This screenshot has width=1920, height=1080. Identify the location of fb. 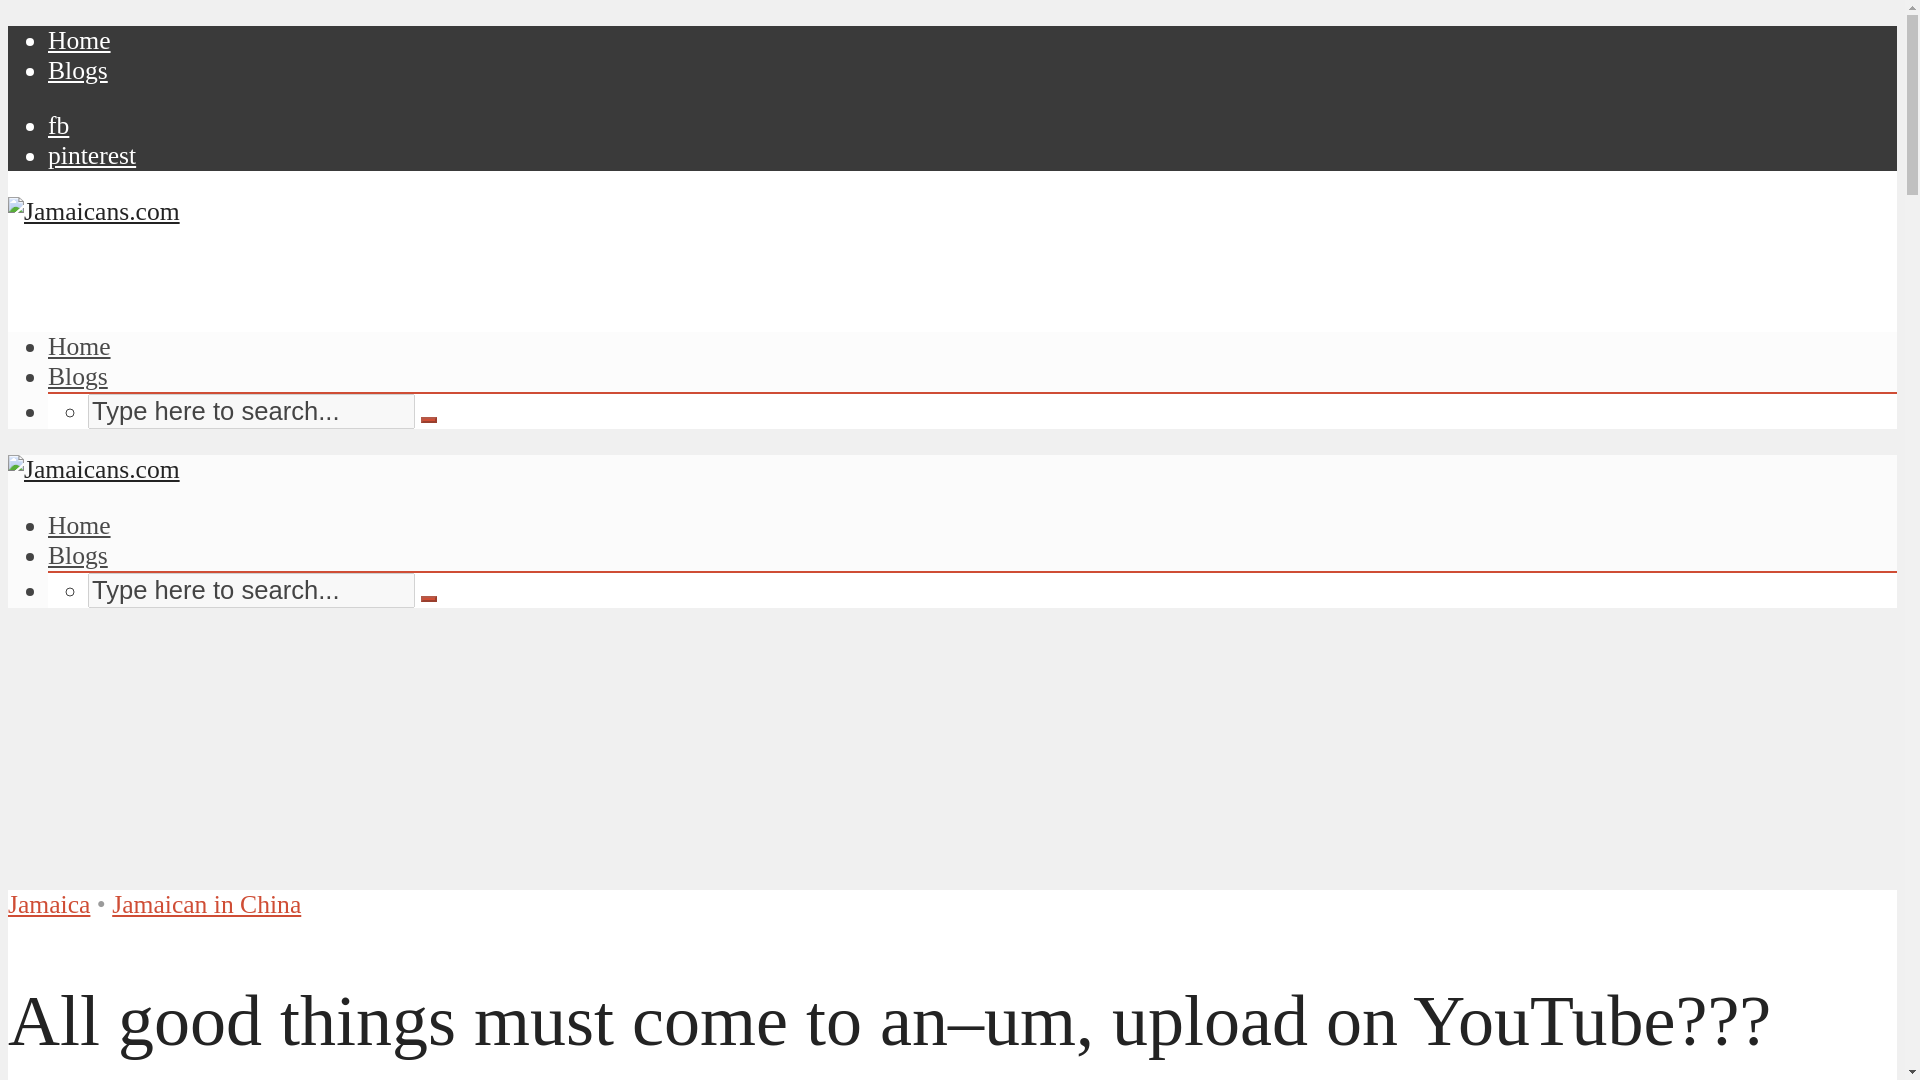
(58, 126).